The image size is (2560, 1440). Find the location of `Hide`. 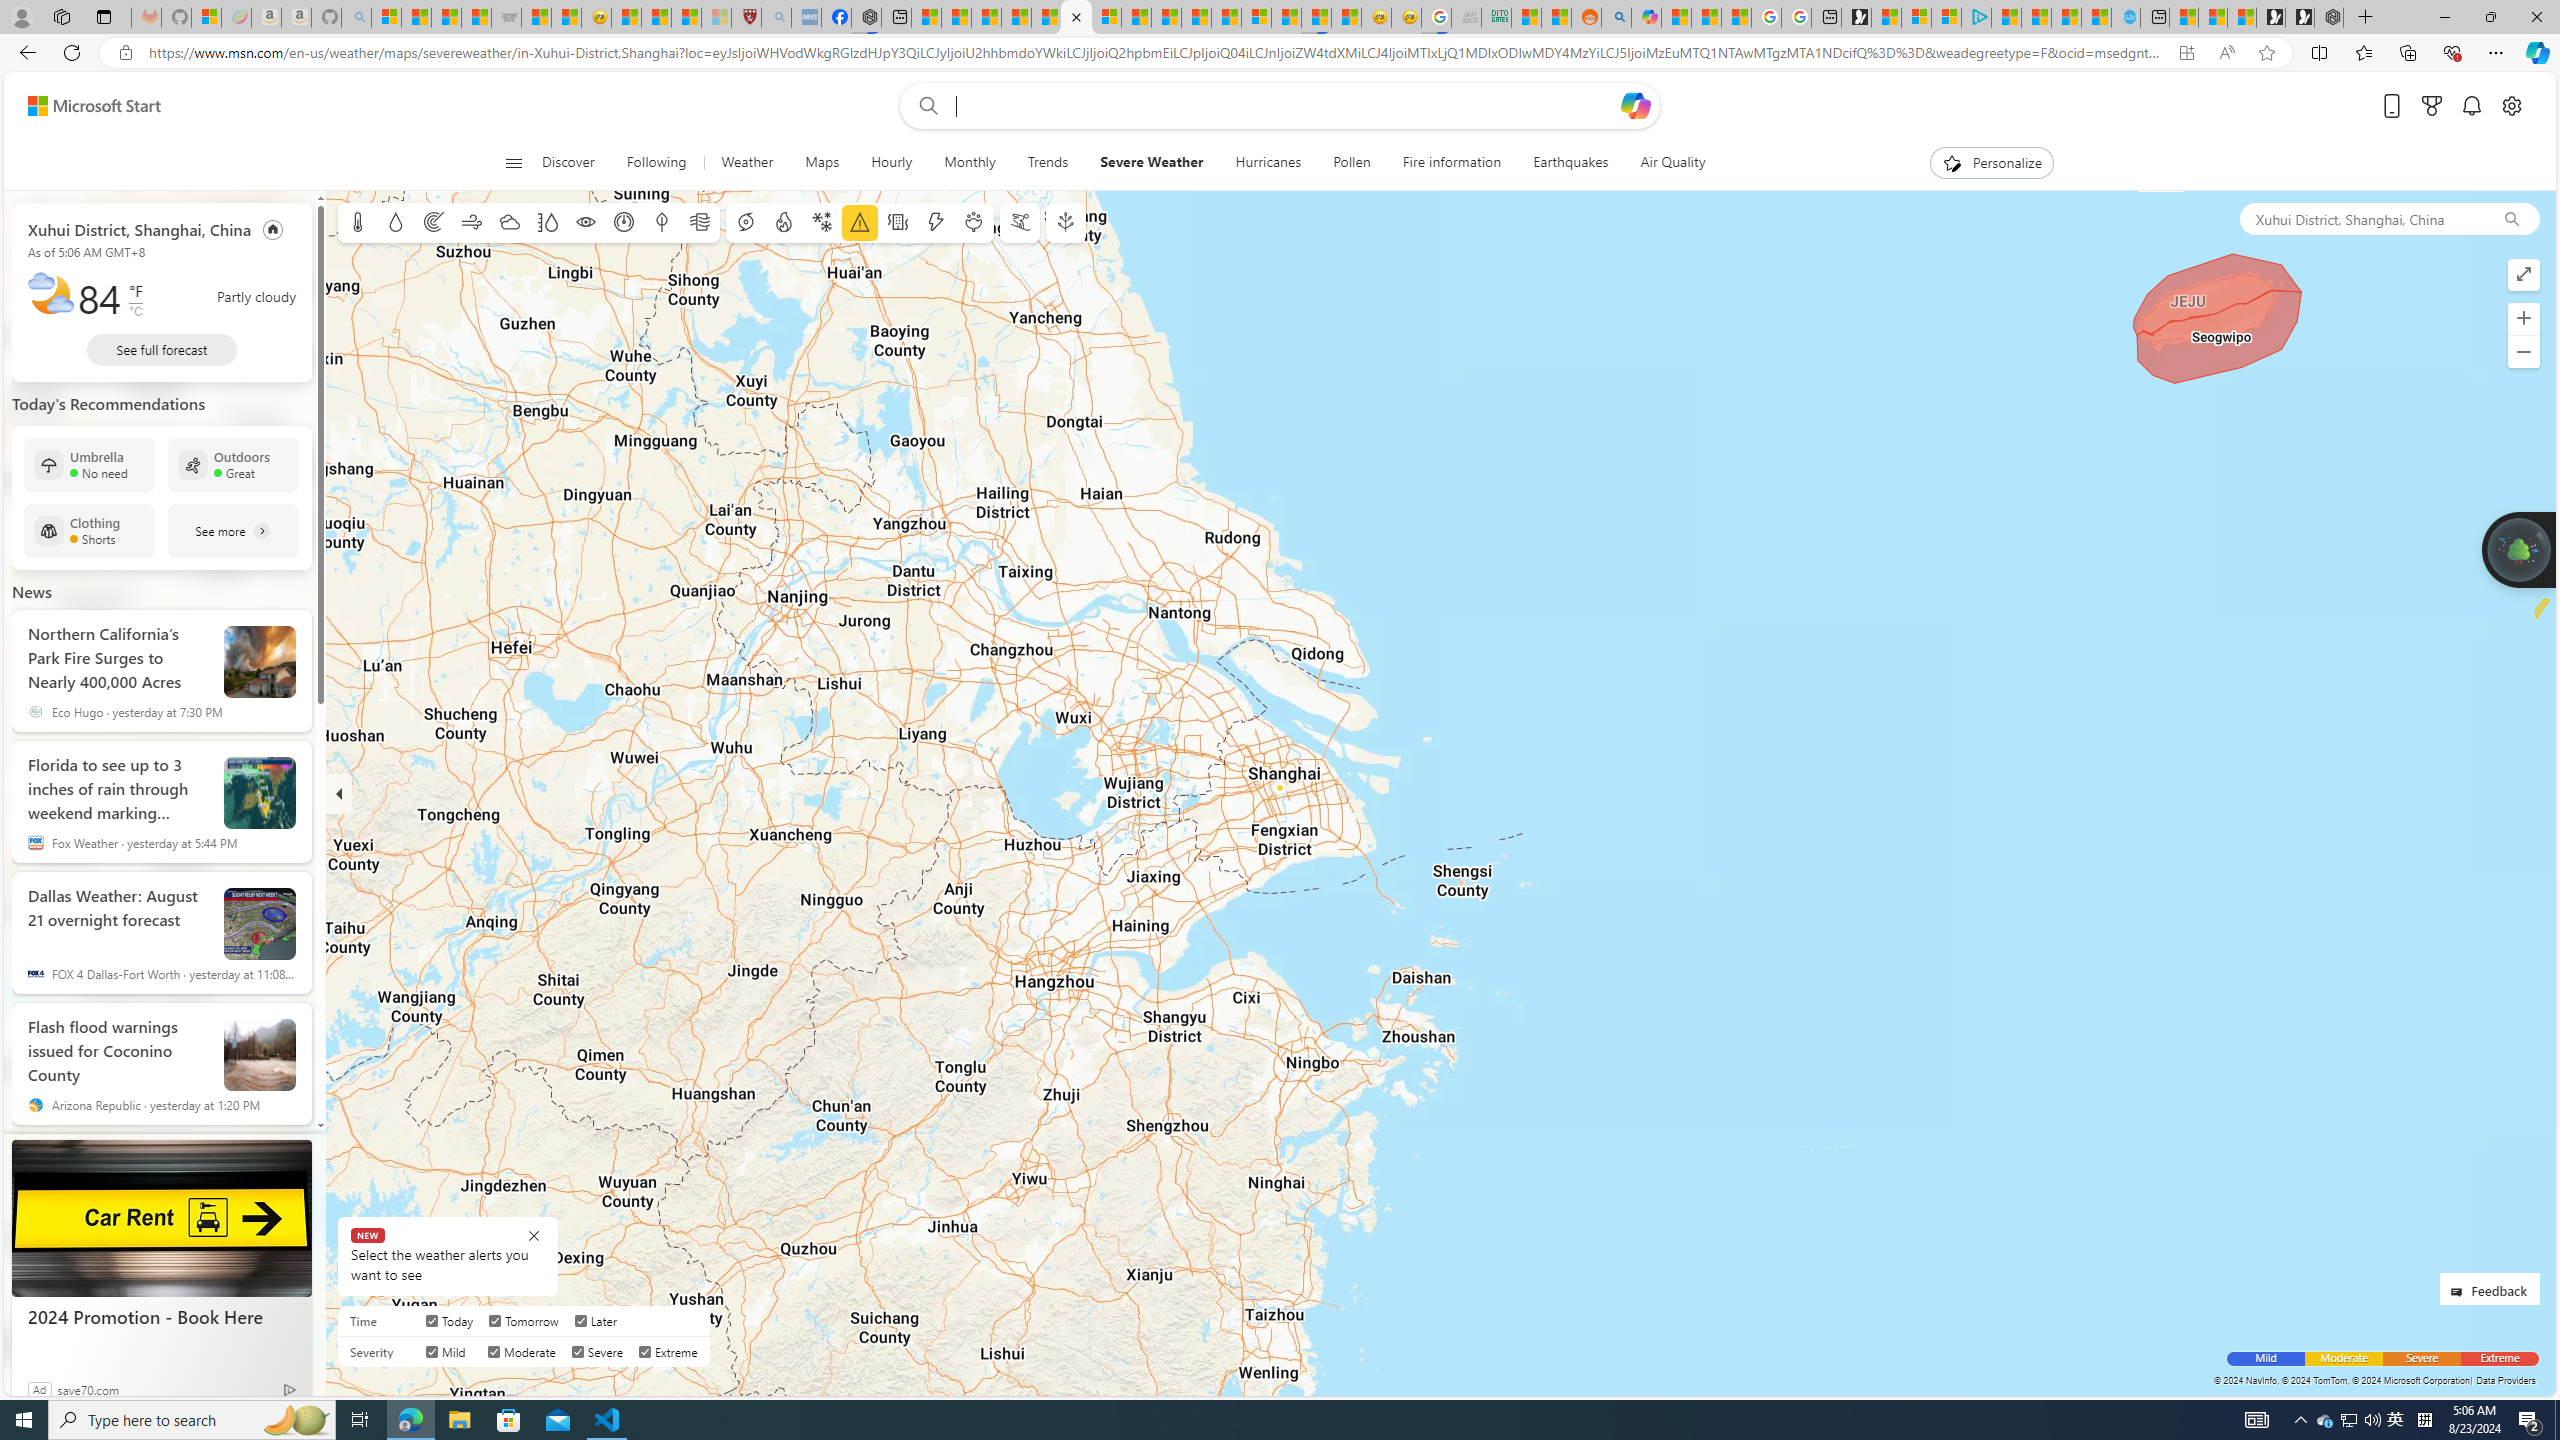

Hide is located at coordinates (339, 793).